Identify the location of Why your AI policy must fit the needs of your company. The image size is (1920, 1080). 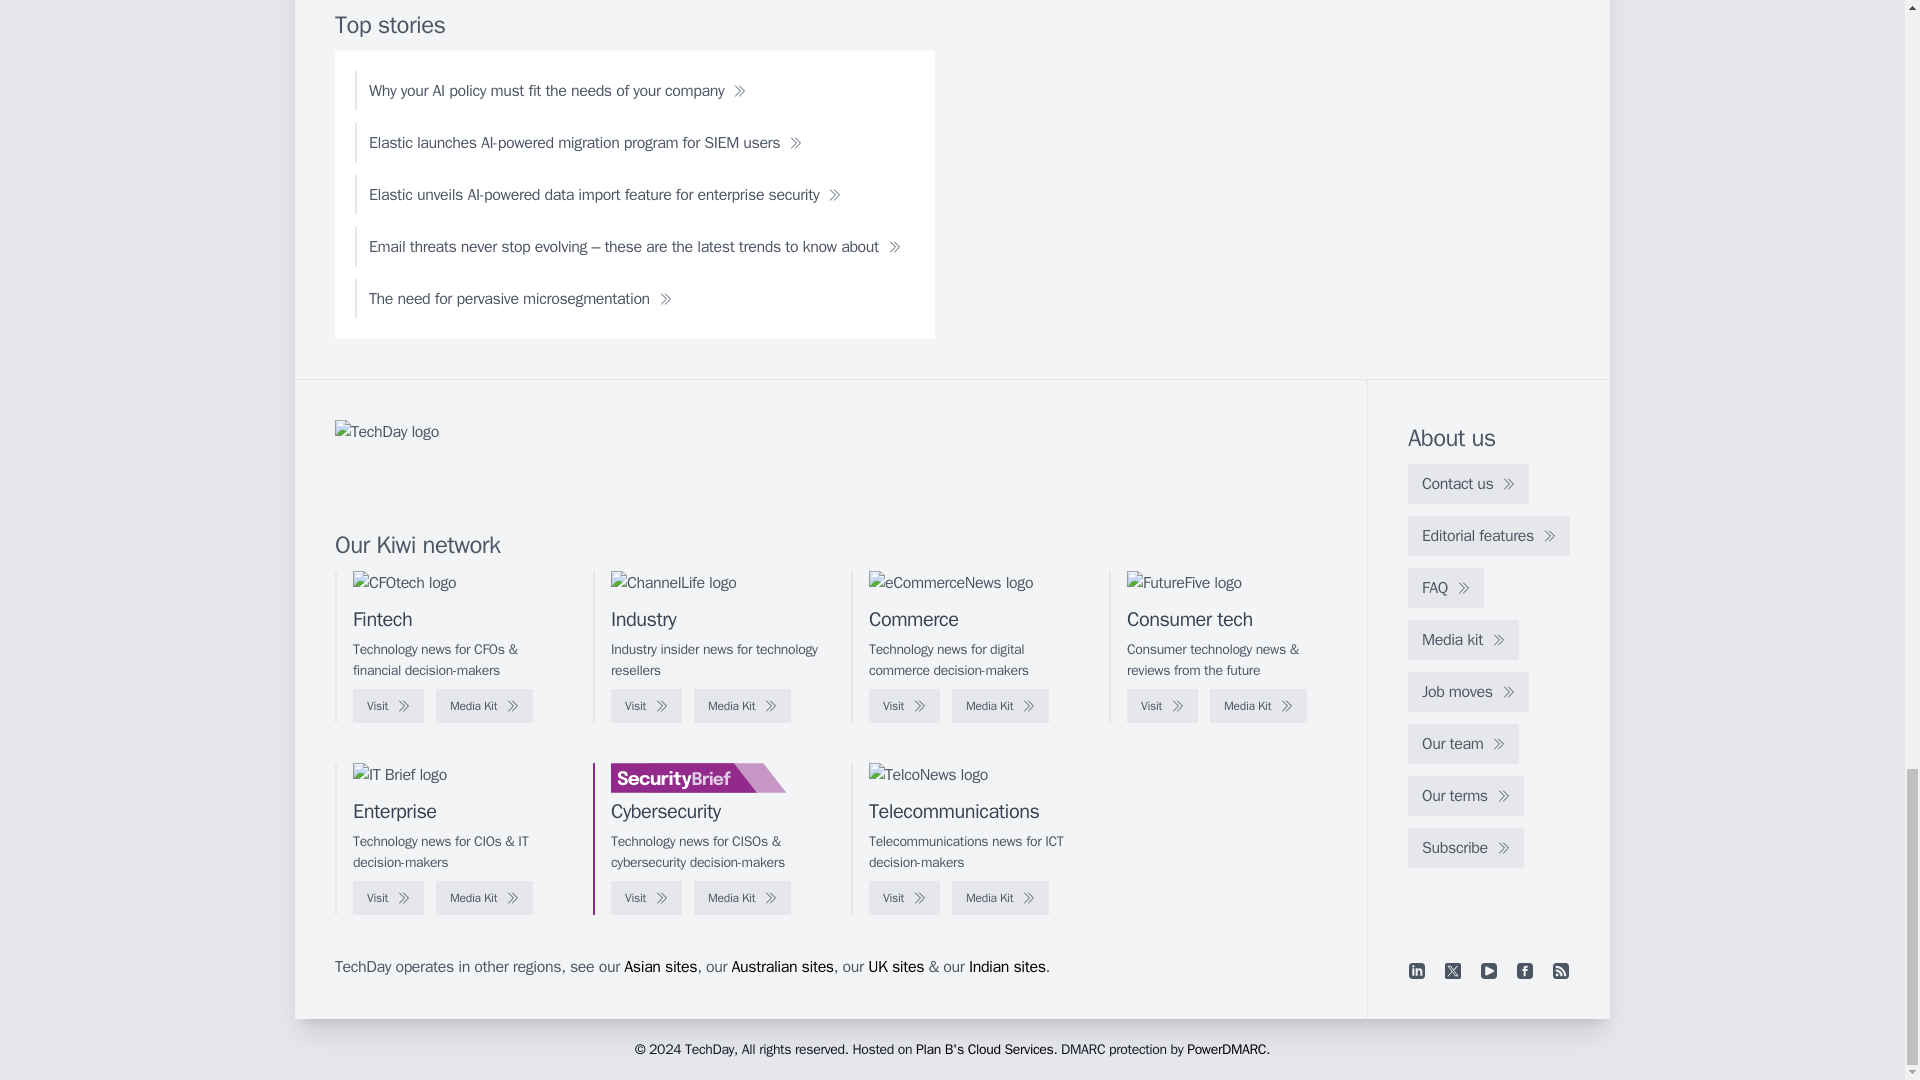
(558, 91).